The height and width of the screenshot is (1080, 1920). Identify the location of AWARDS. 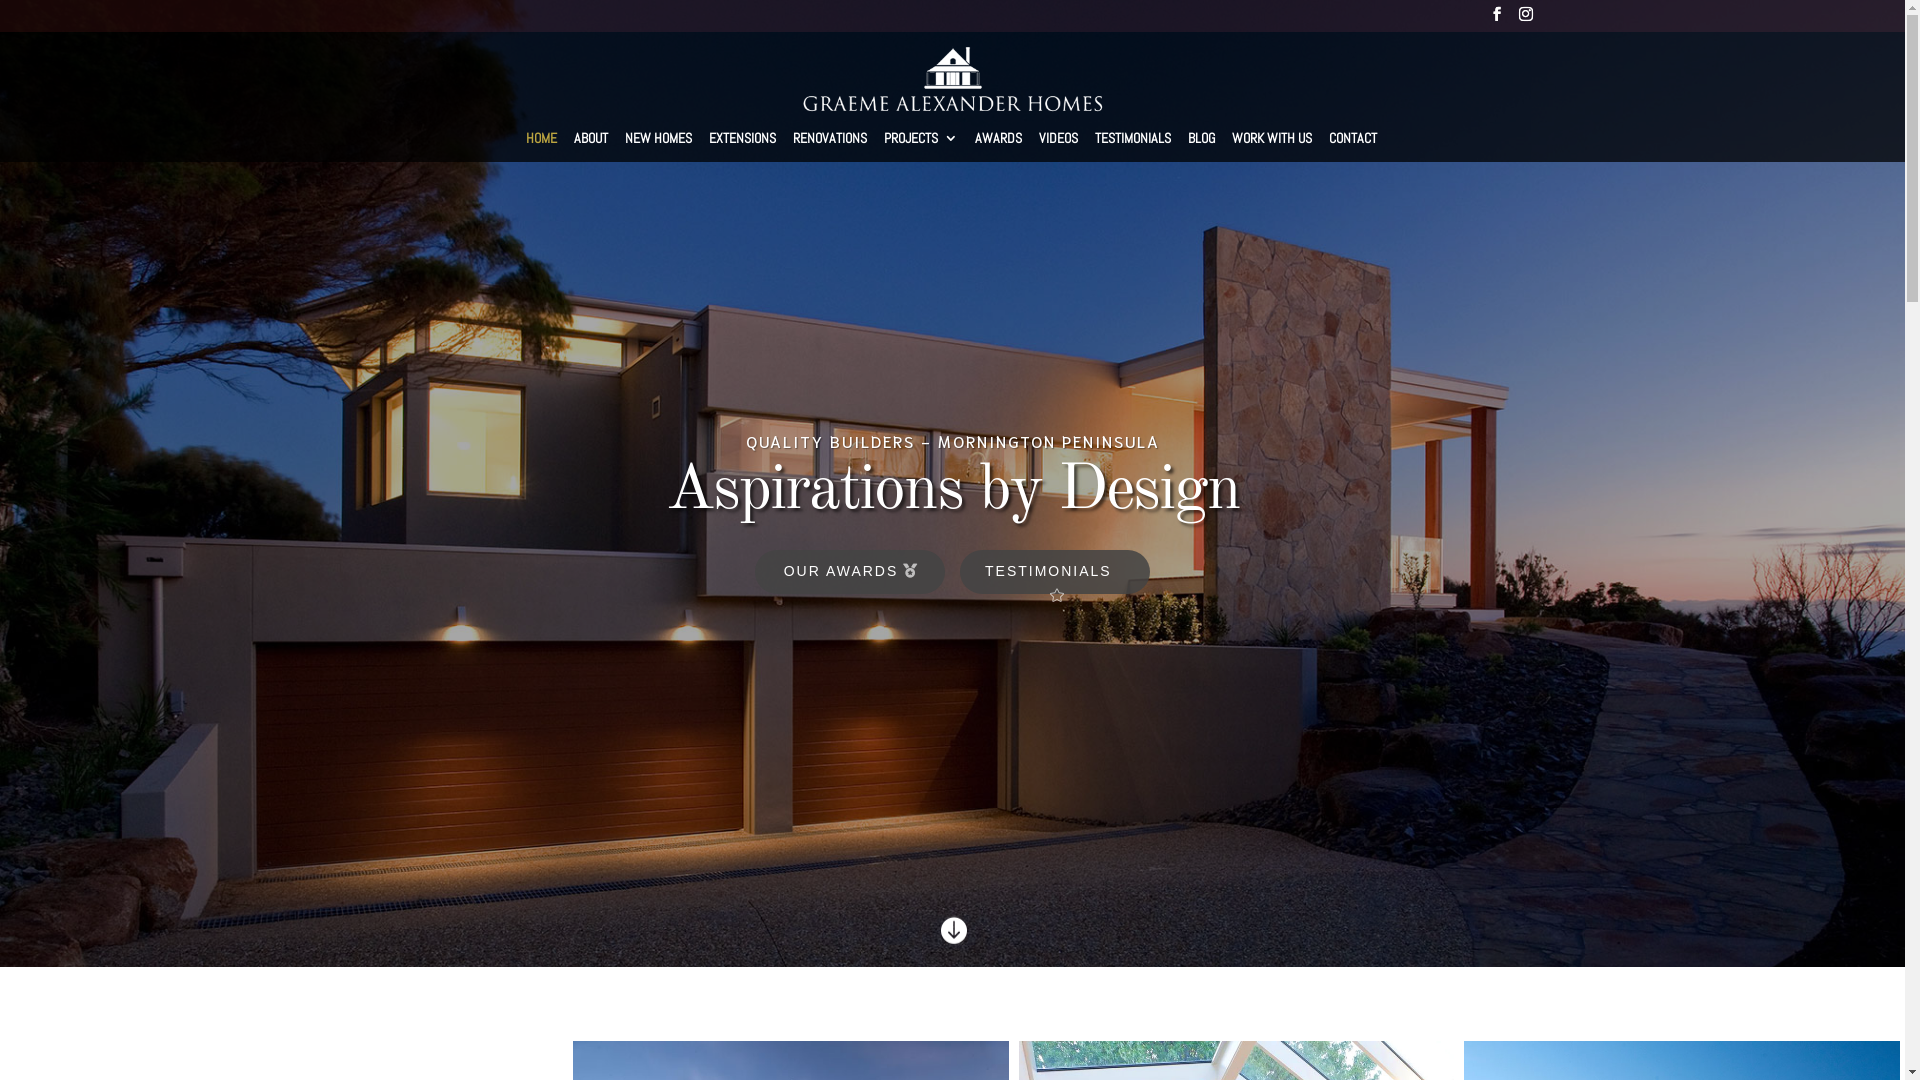
(998, 146).